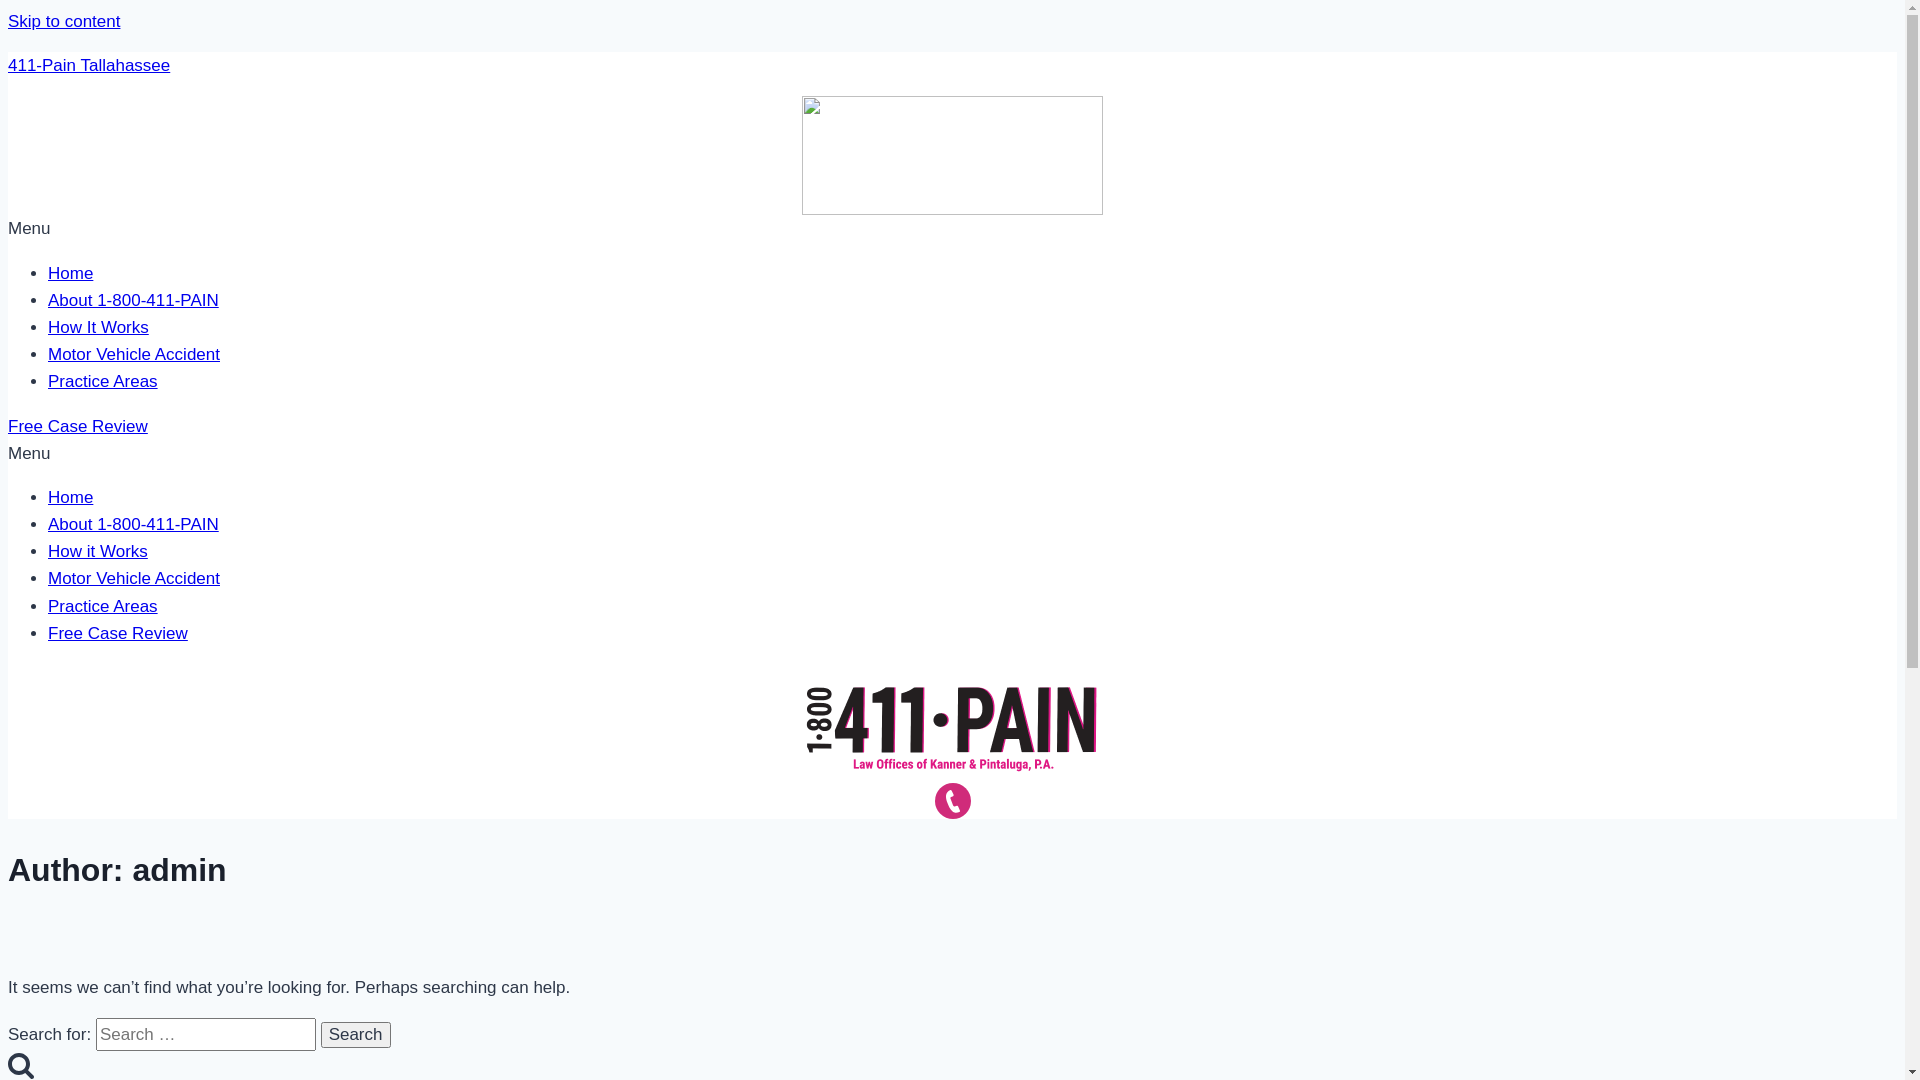 This screenshot has height=1080, width=1920. I want to click on Motor Vehicle Accident, so click(134, 578).